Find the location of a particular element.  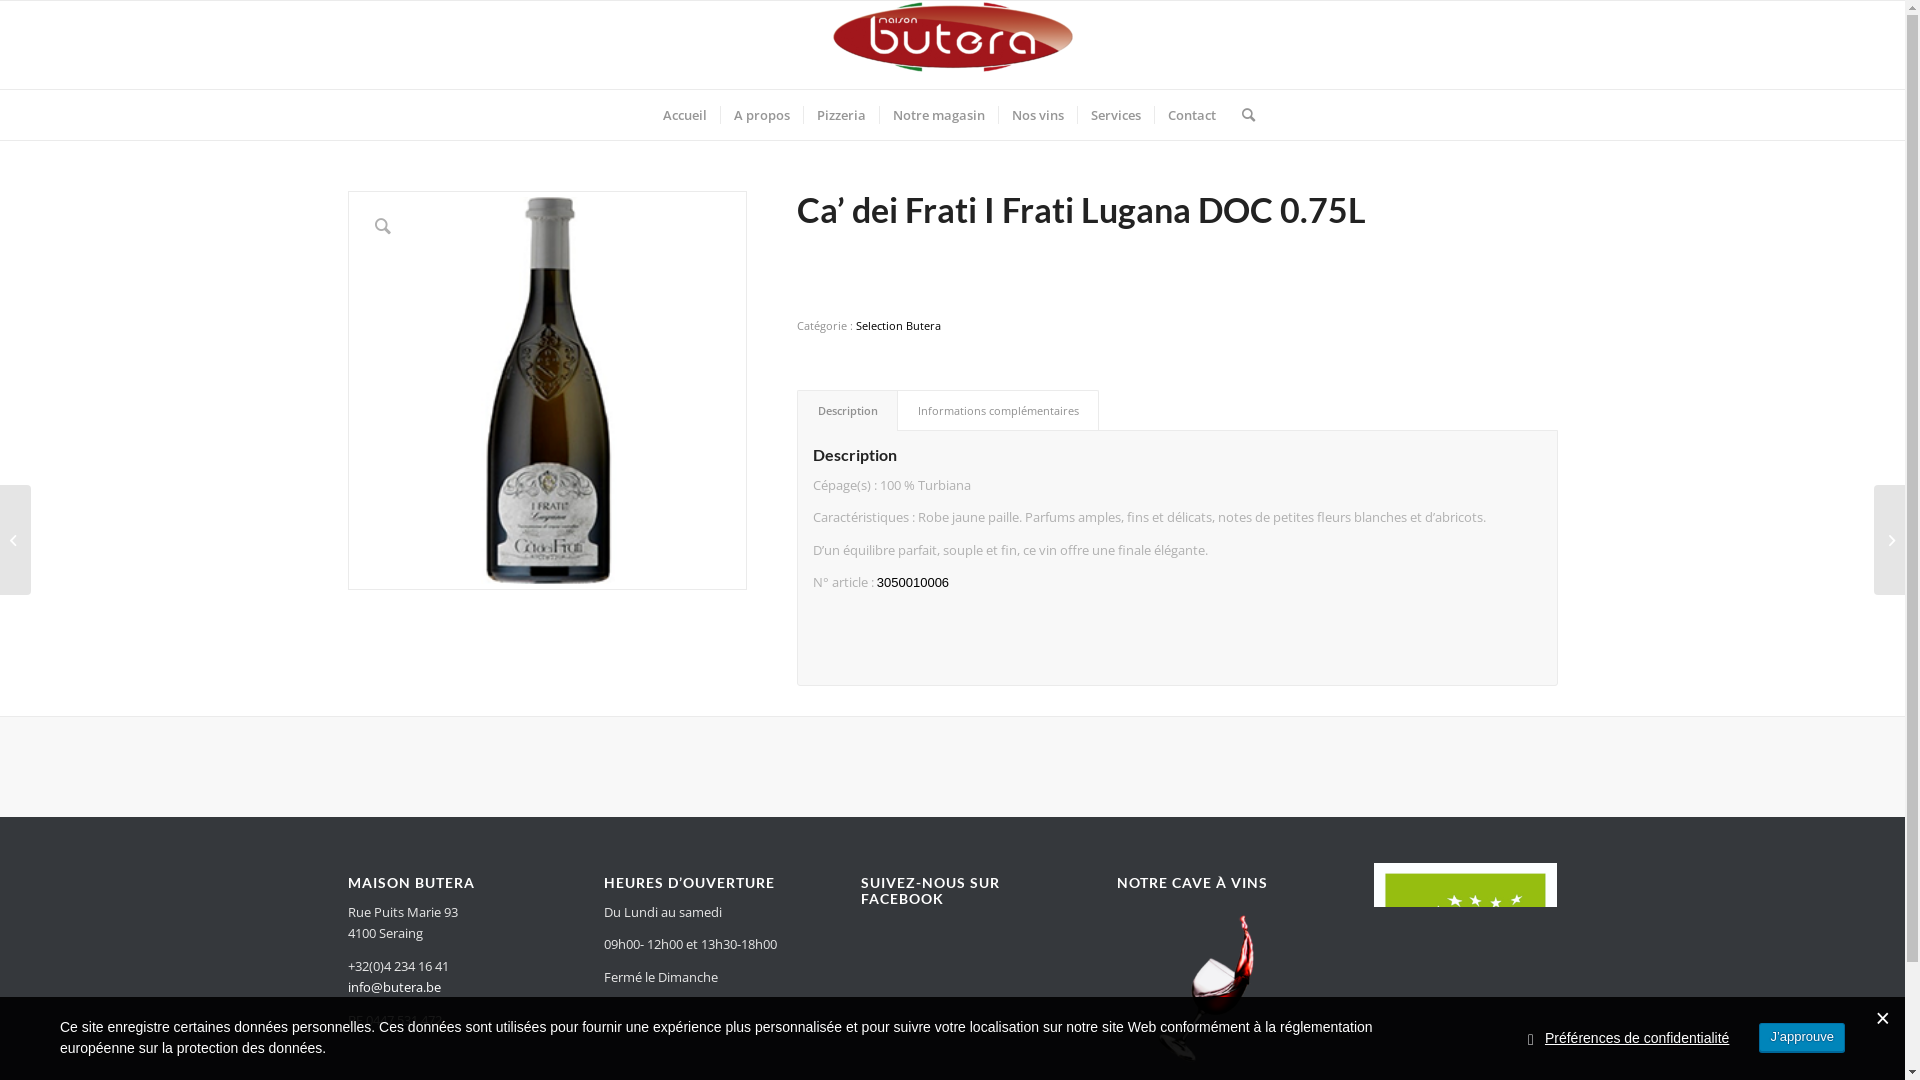

info@butera.be is located at coordinates (394, 987).